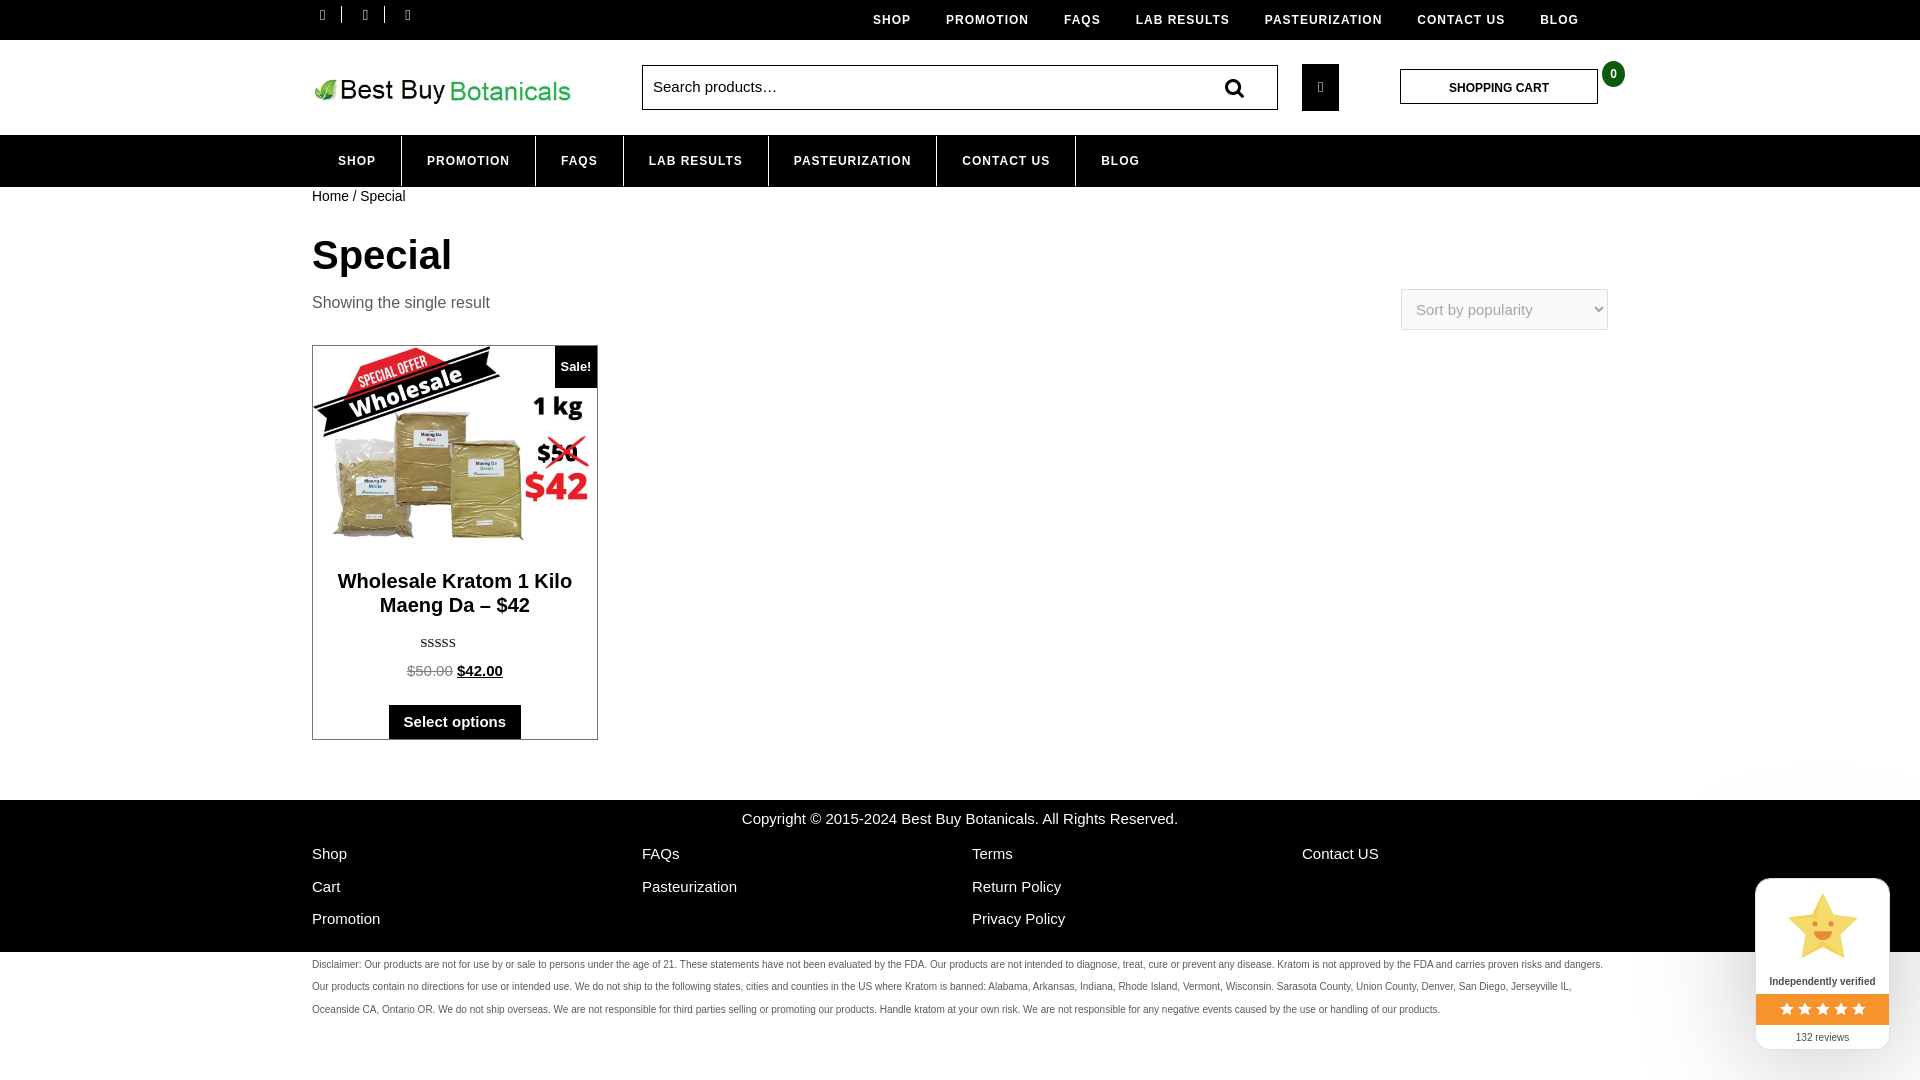  Describe the element at coordinates (995, 20) in the screenshot. I see `PROMOTION` at that location.